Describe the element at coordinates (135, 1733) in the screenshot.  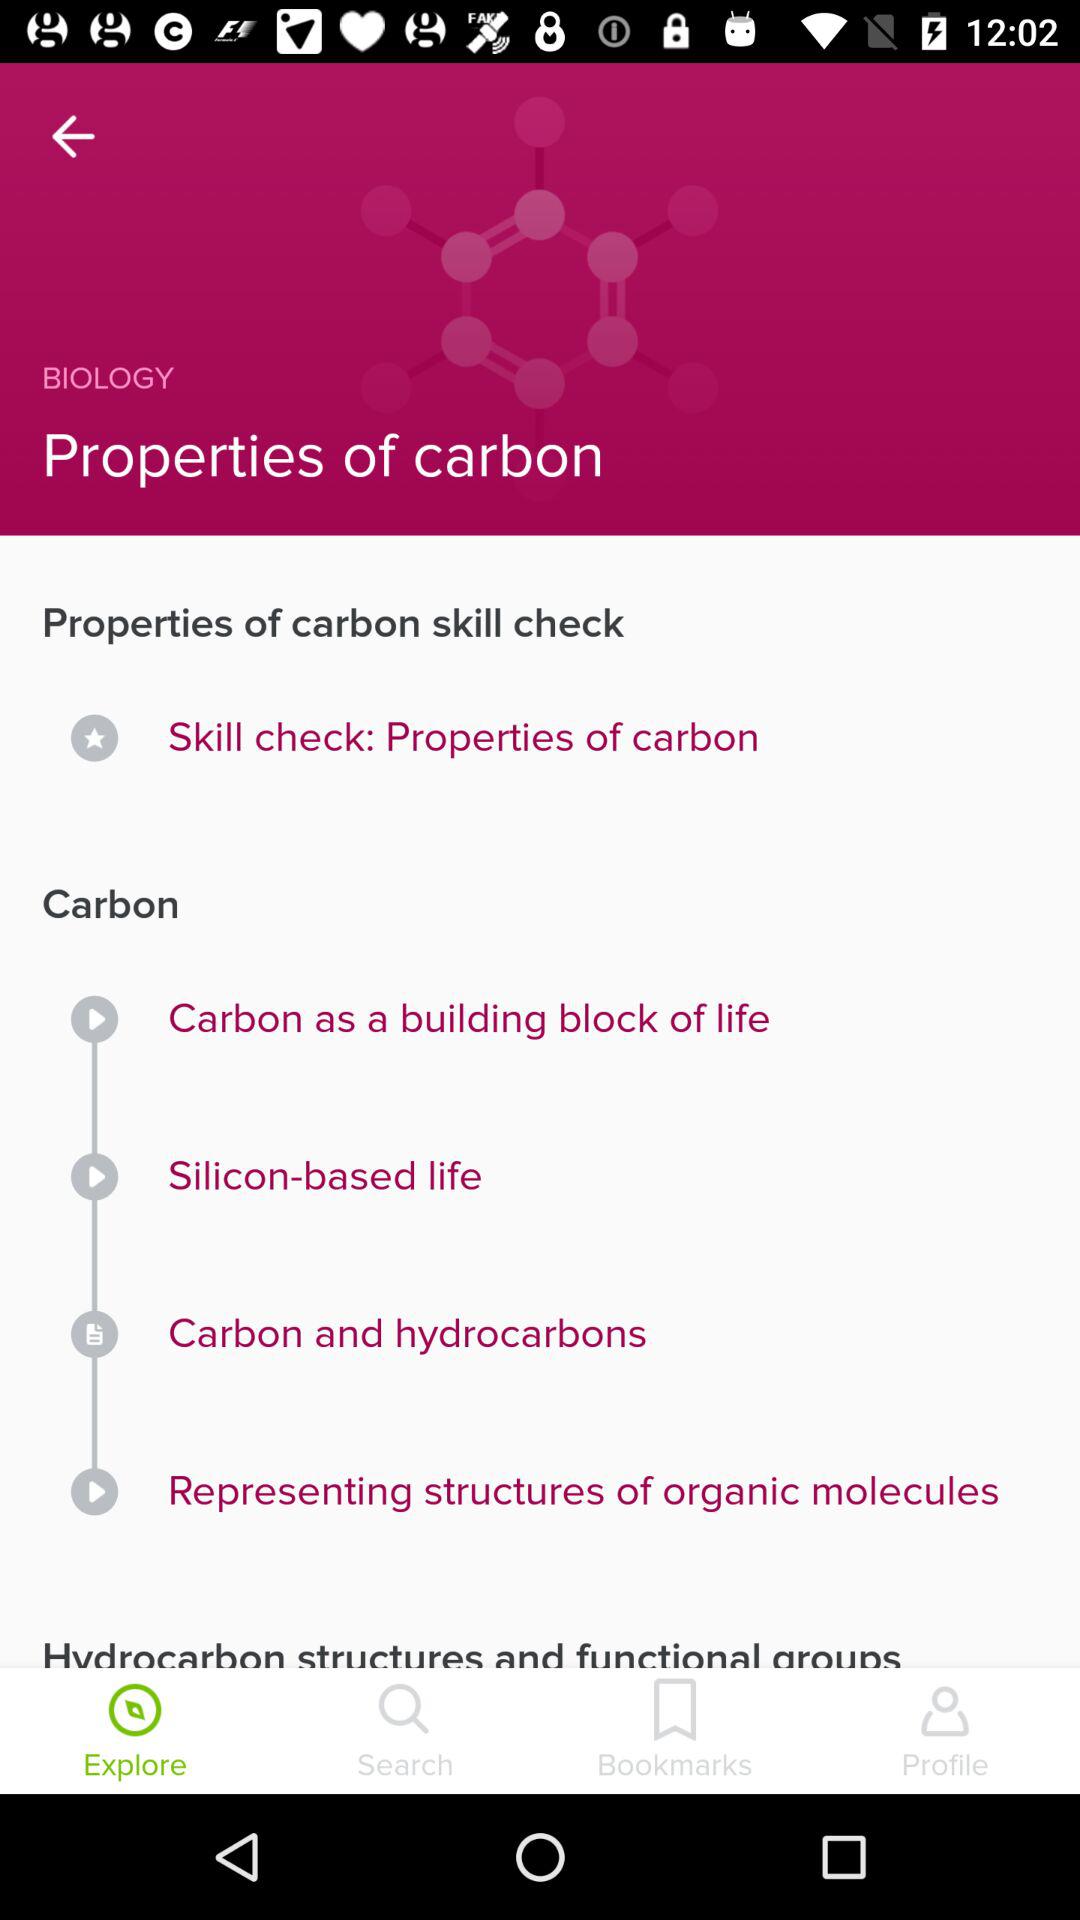
I see `turn off icon to the left of search` at that location.